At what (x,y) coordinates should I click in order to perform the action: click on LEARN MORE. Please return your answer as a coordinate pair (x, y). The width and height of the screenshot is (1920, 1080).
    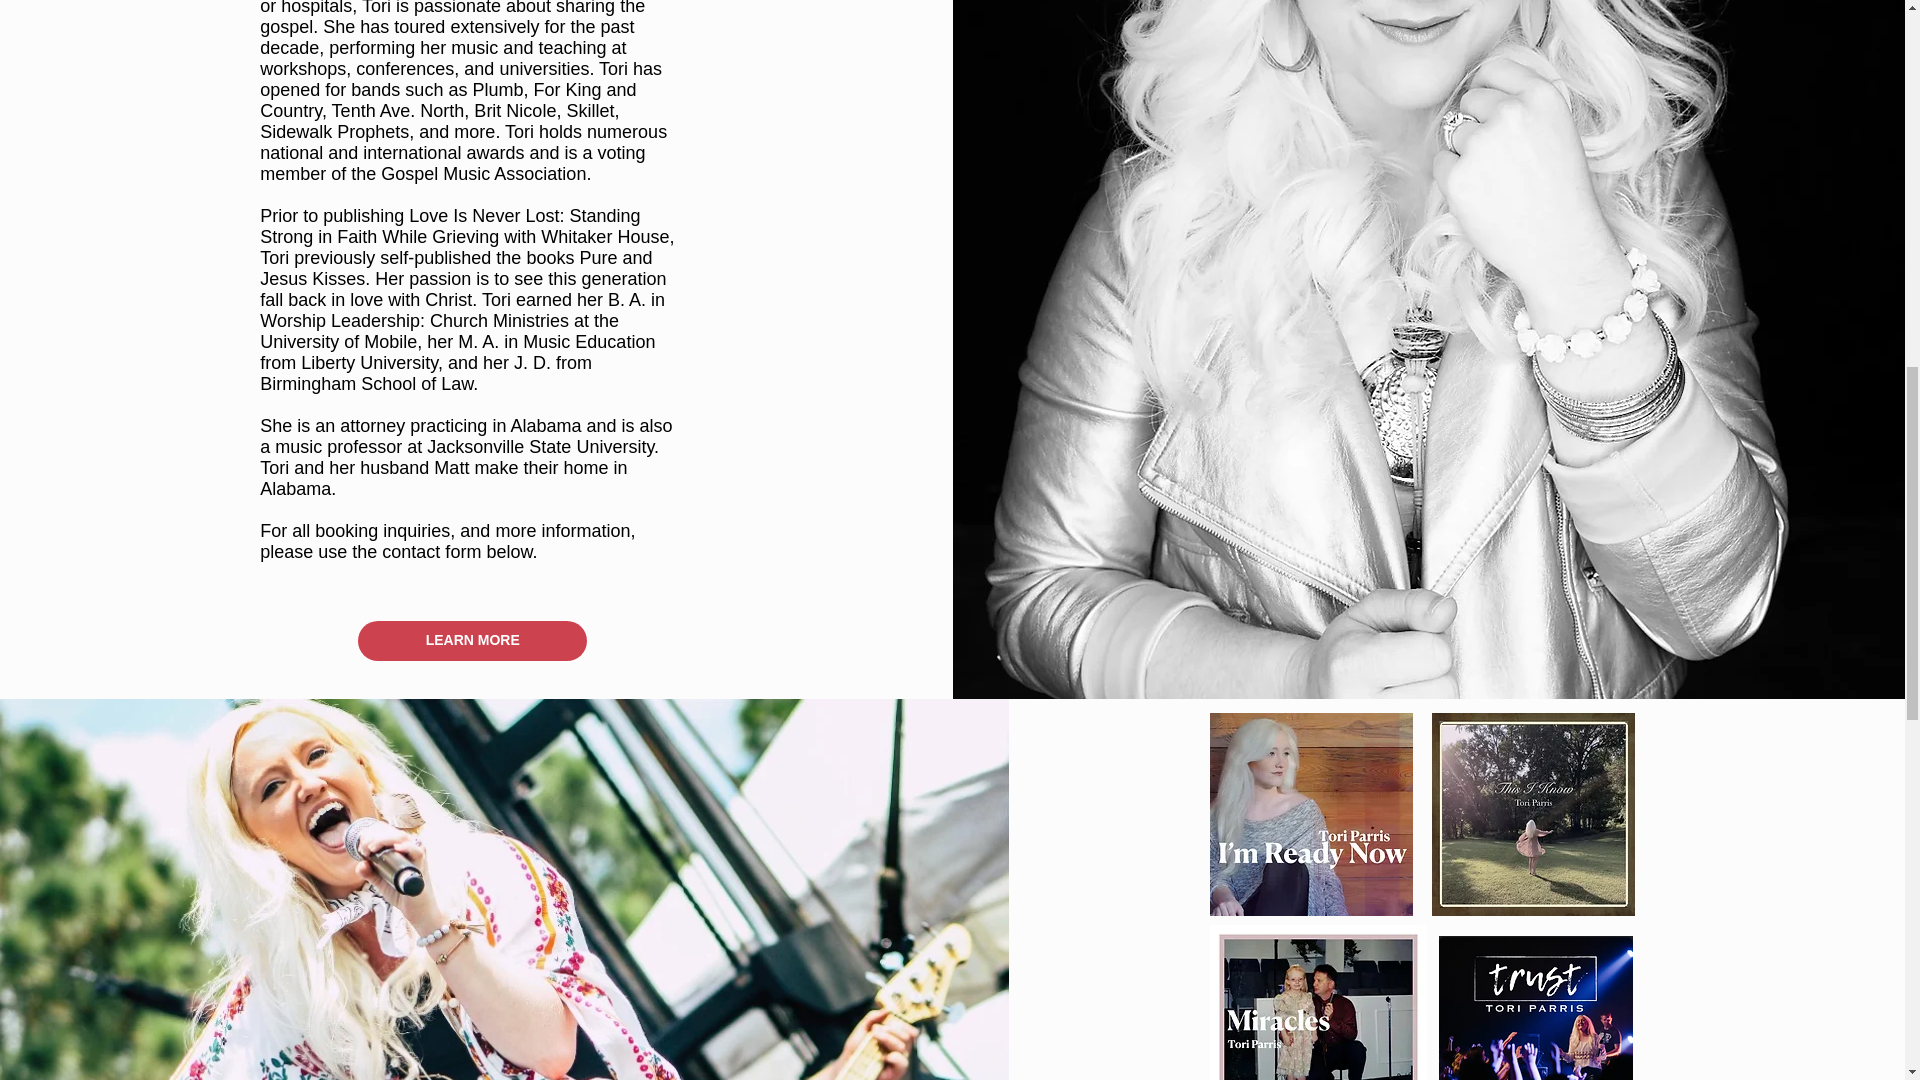
    Looking at the image, I should click on (472, 639).